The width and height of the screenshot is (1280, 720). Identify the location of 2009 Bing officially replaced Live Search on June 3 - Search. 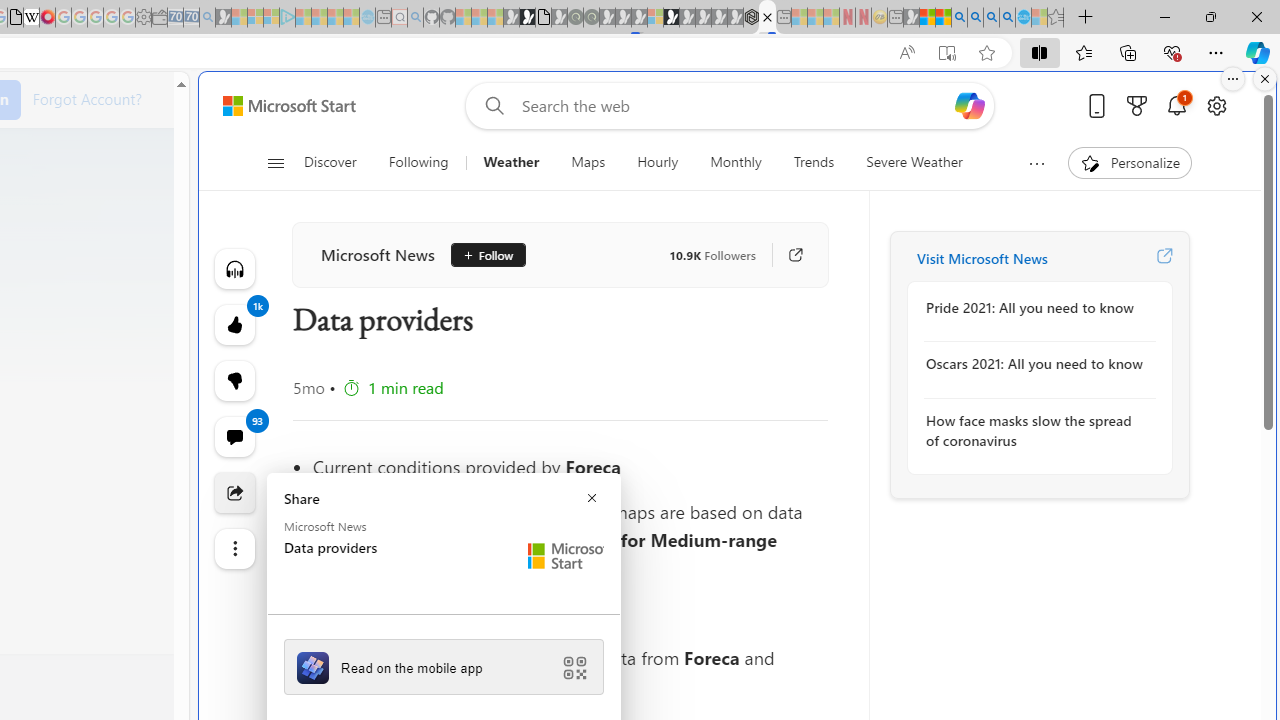
(975, 18).